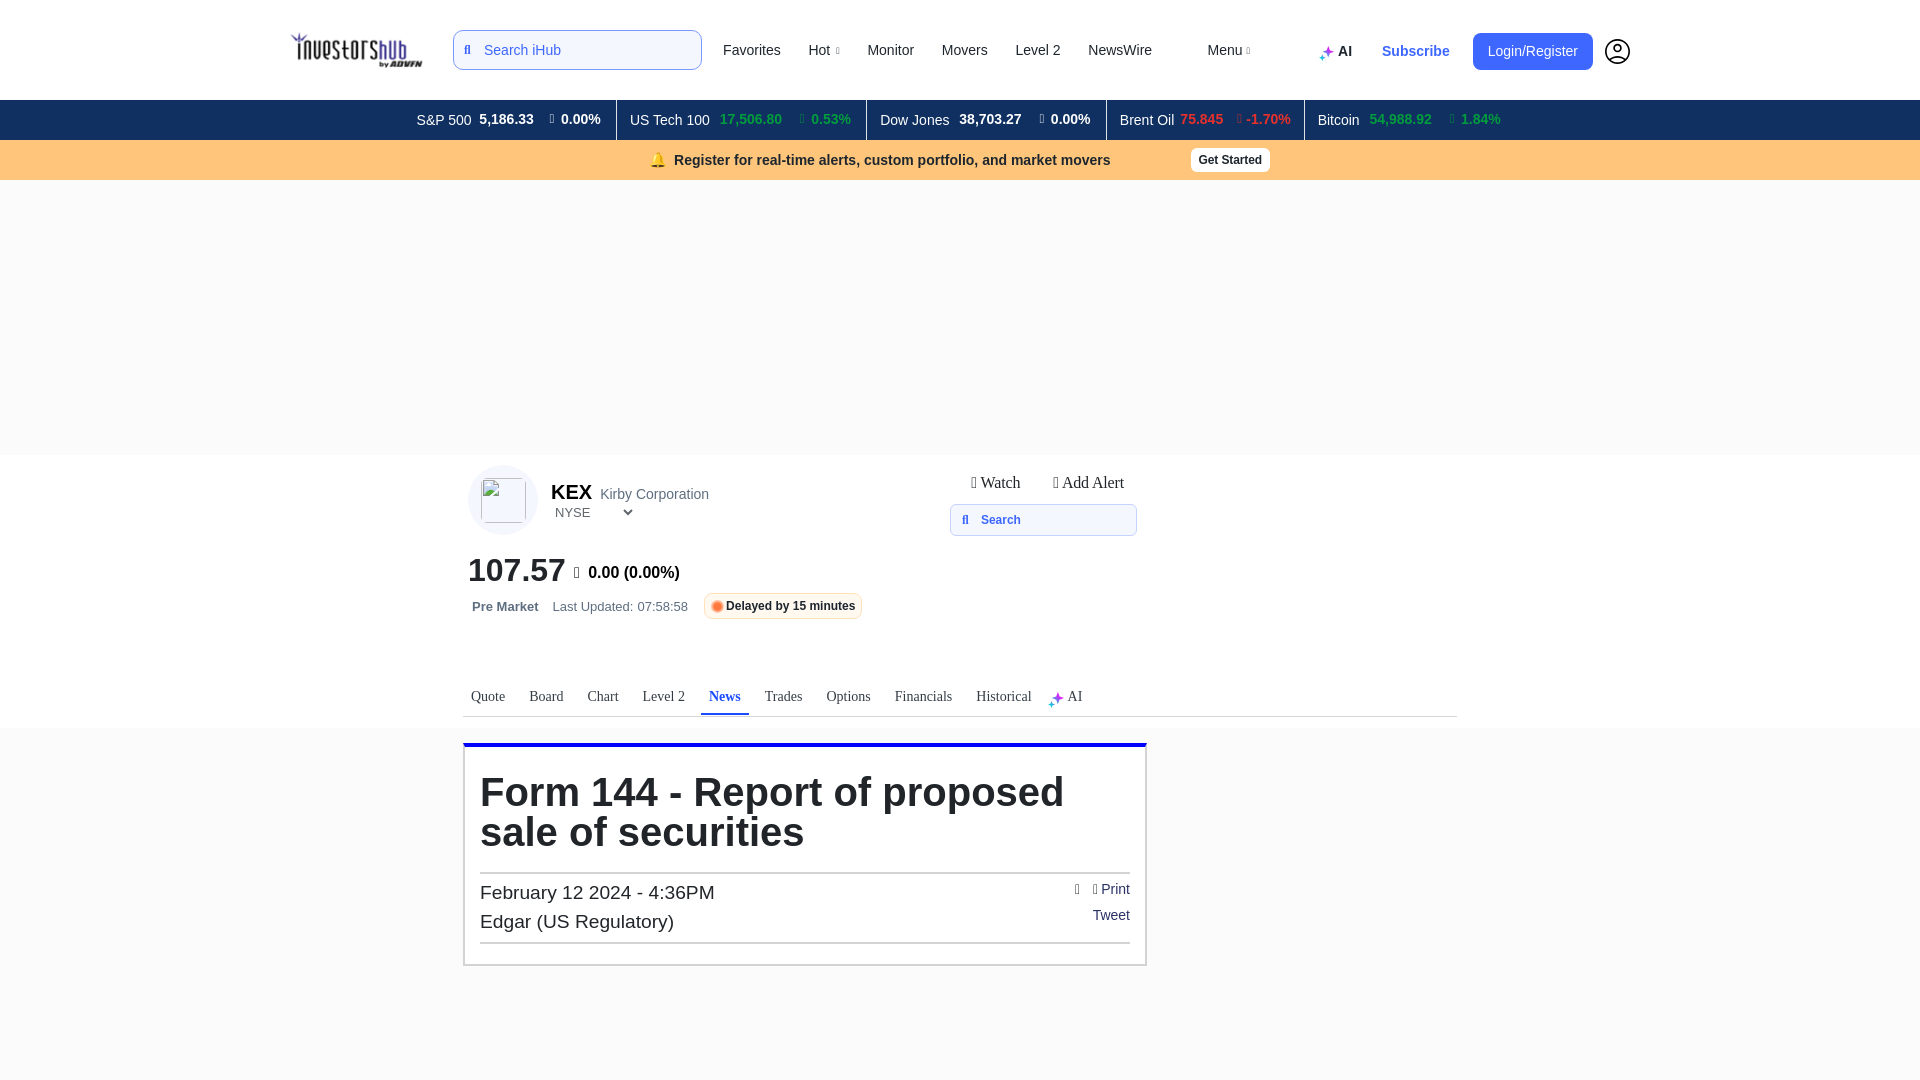  What do you see at coordinates (752, 50) in the screenshot?
I see `Favorites` at bounding box center [752, 50].